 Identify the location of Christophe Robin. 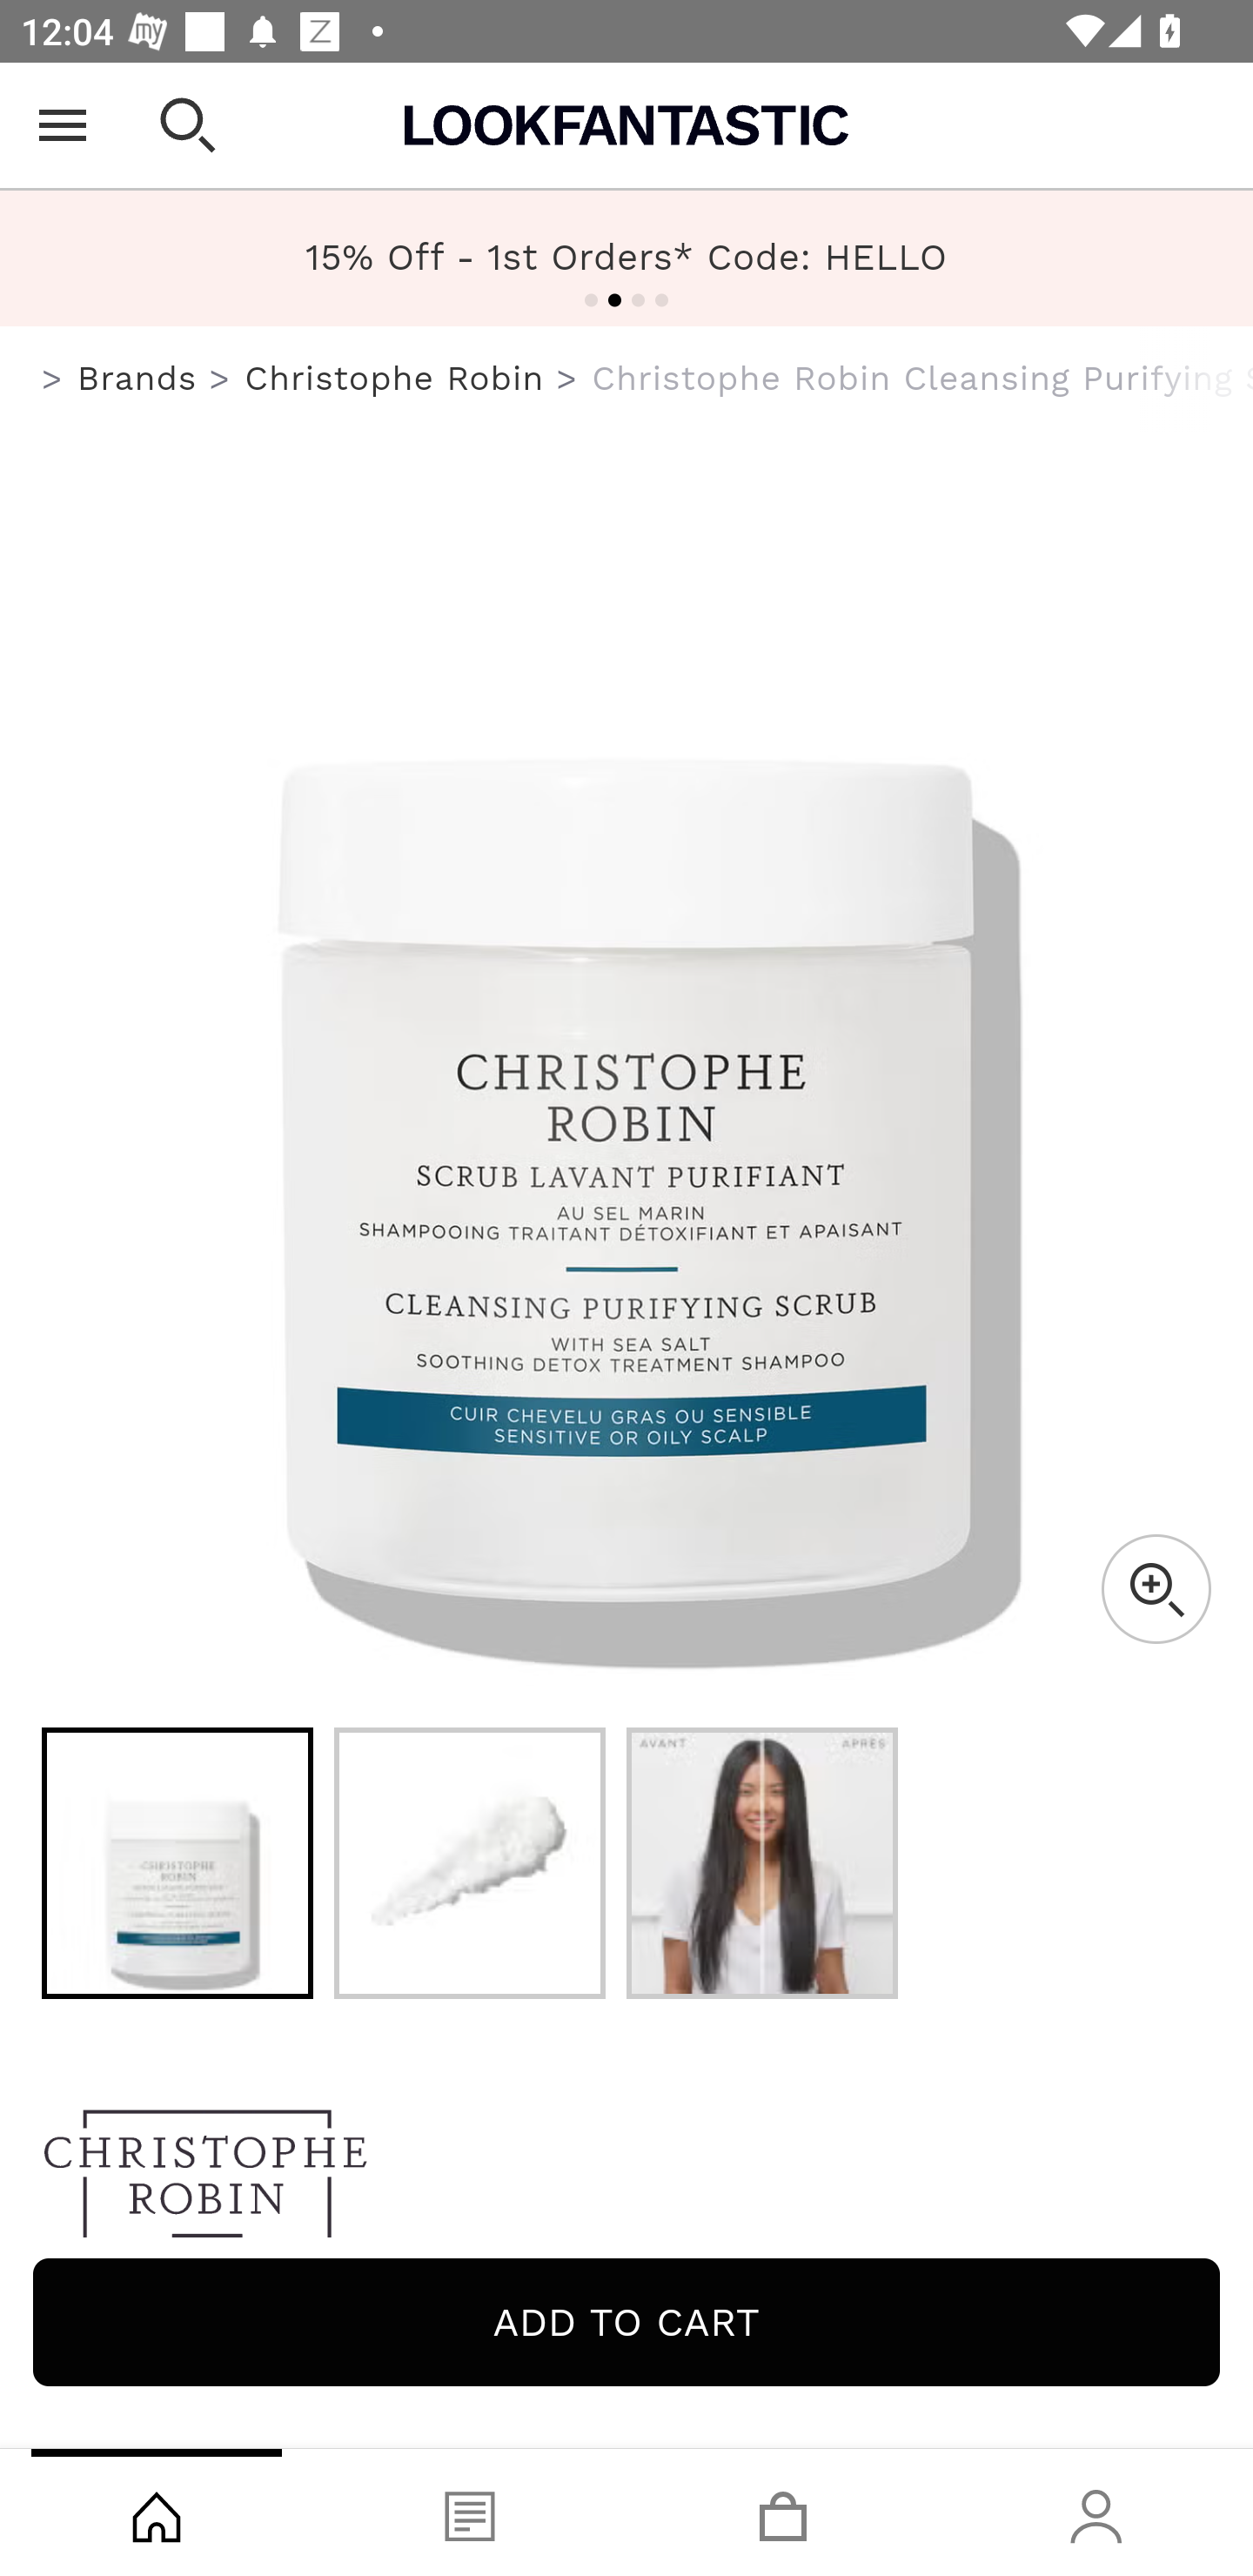
(626, 2181).